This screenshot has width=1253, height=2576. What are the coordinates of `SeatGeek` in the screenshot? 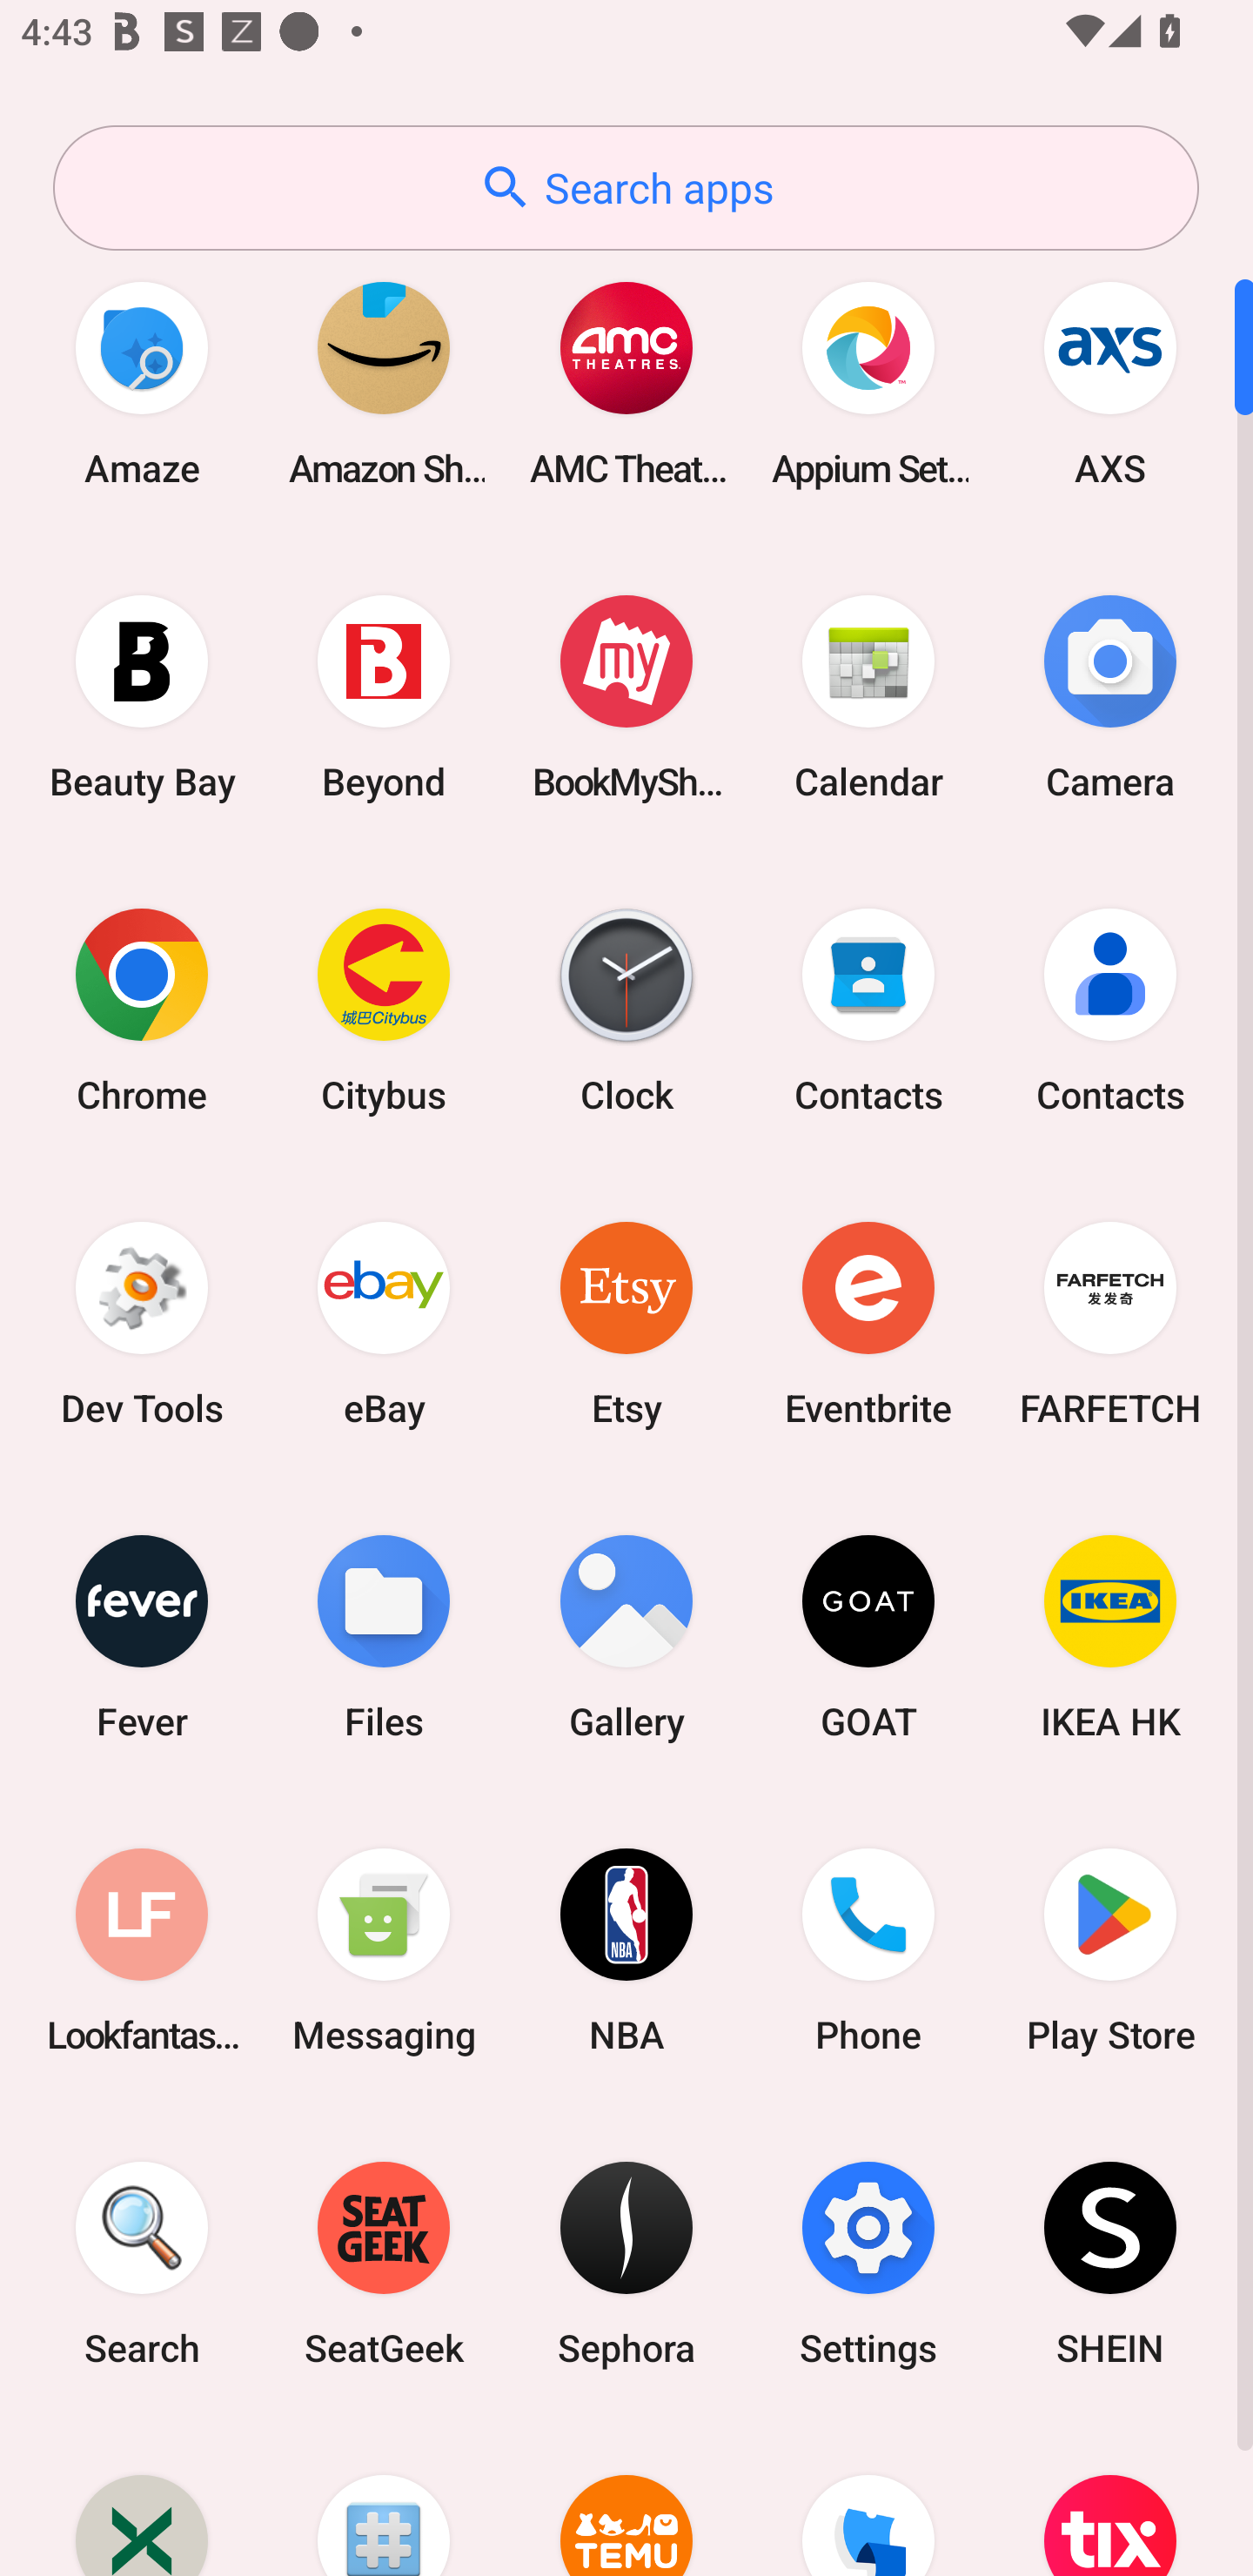 It's located at (384, 2264).